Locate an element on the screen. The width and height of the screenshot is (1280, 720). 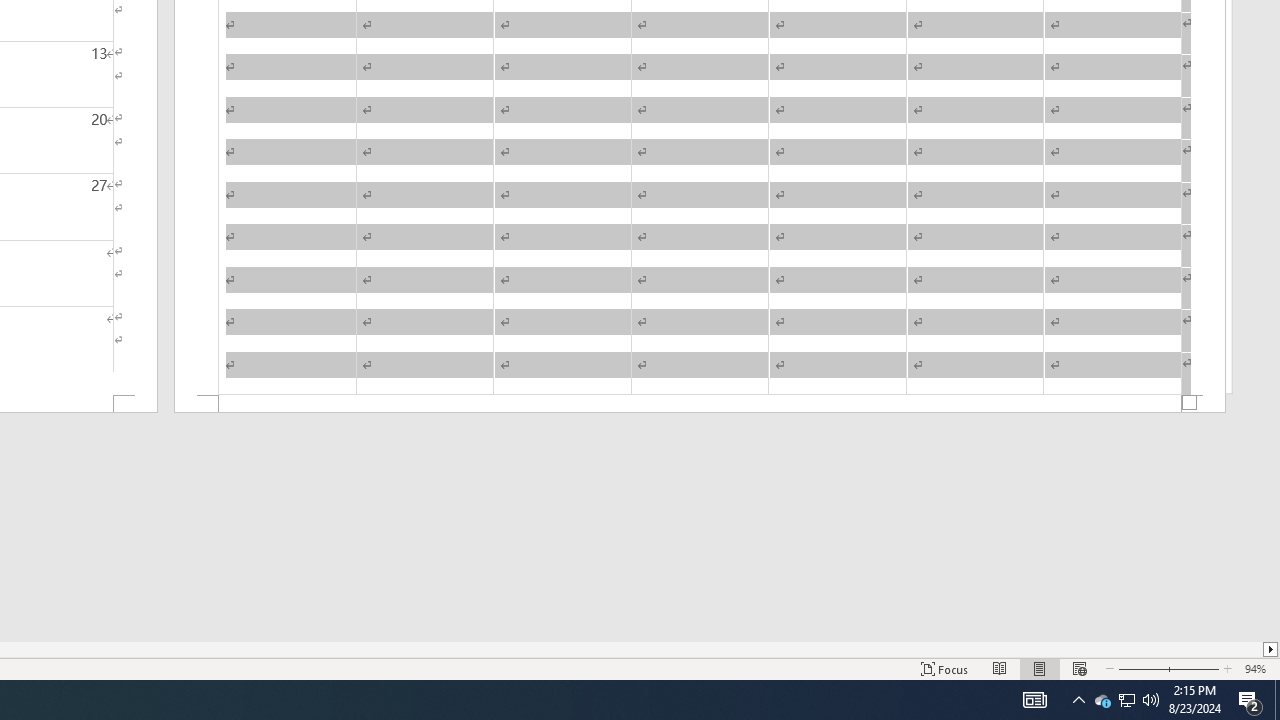
Focus  is located at coordinates (944, 668).